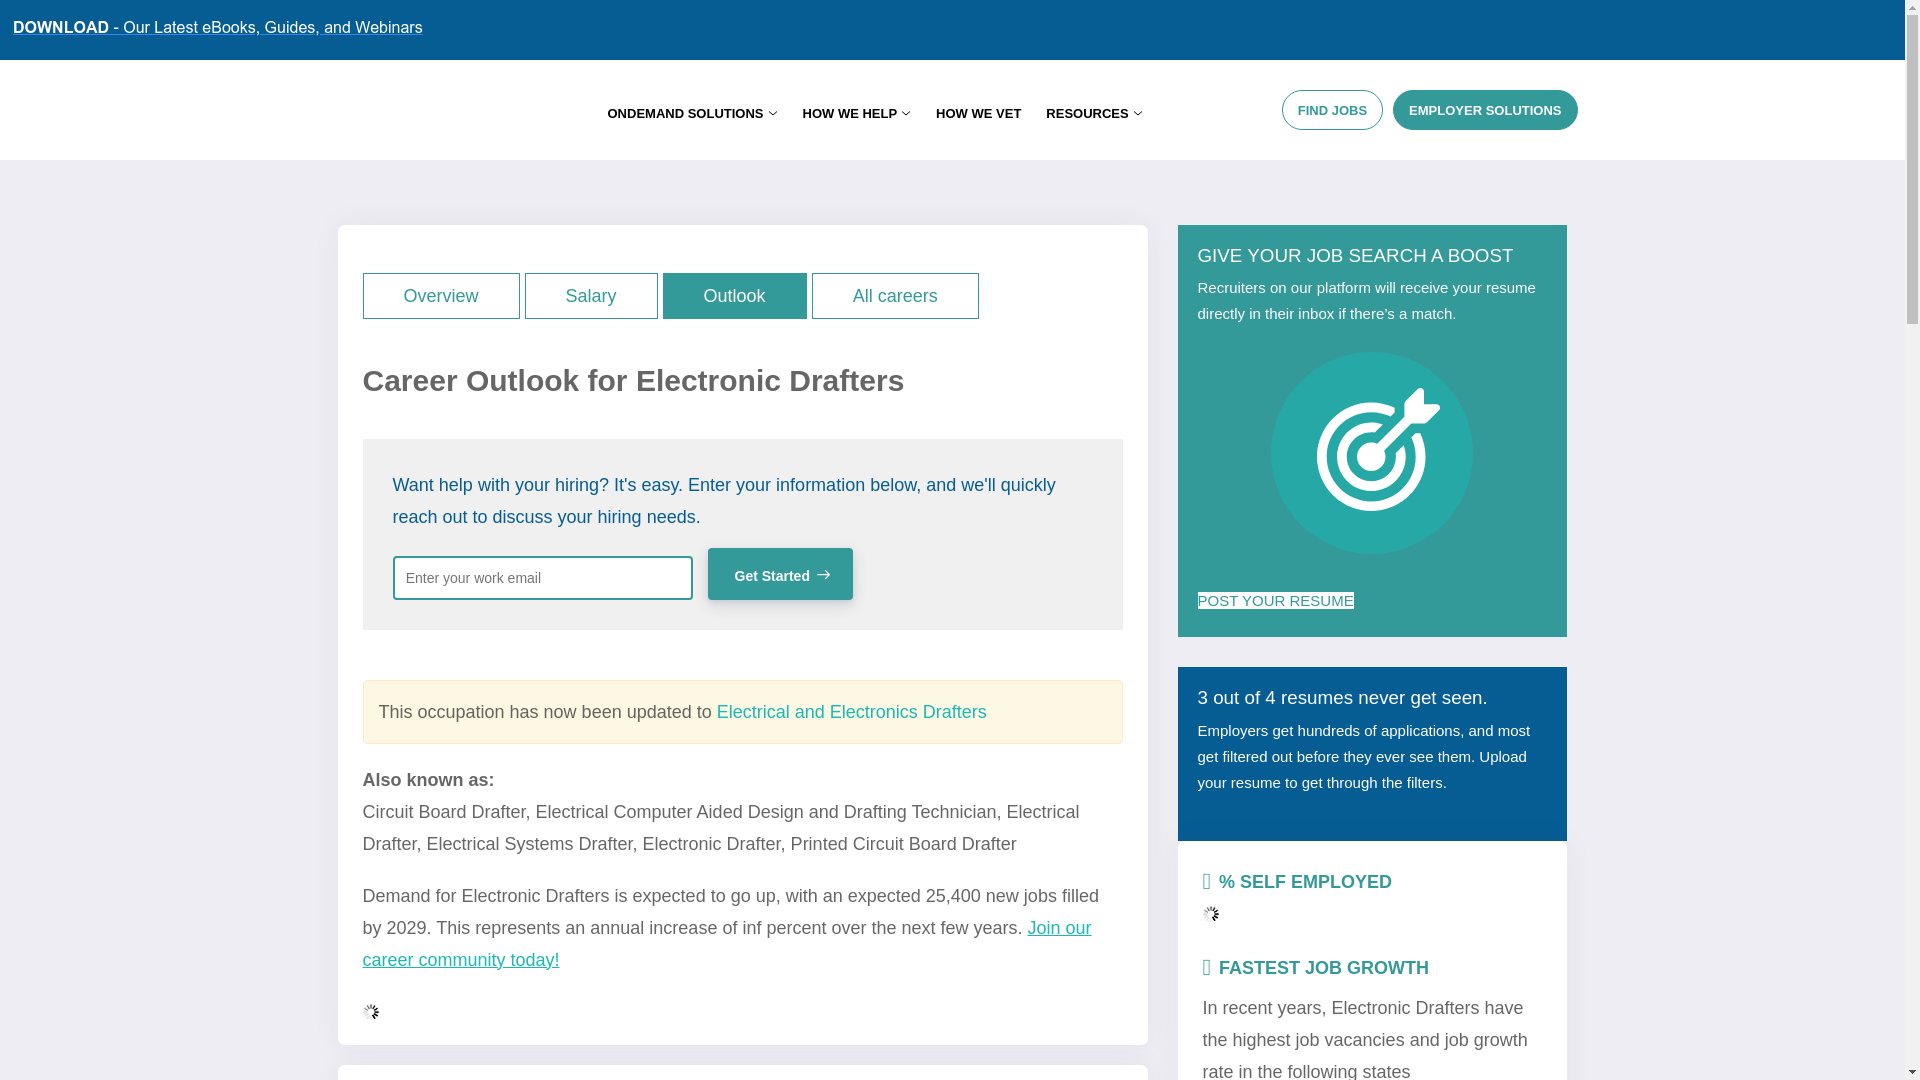  Describe the element at coordinates (856, 113) in the screenshot. I see `HOW WE HELP` at that location.